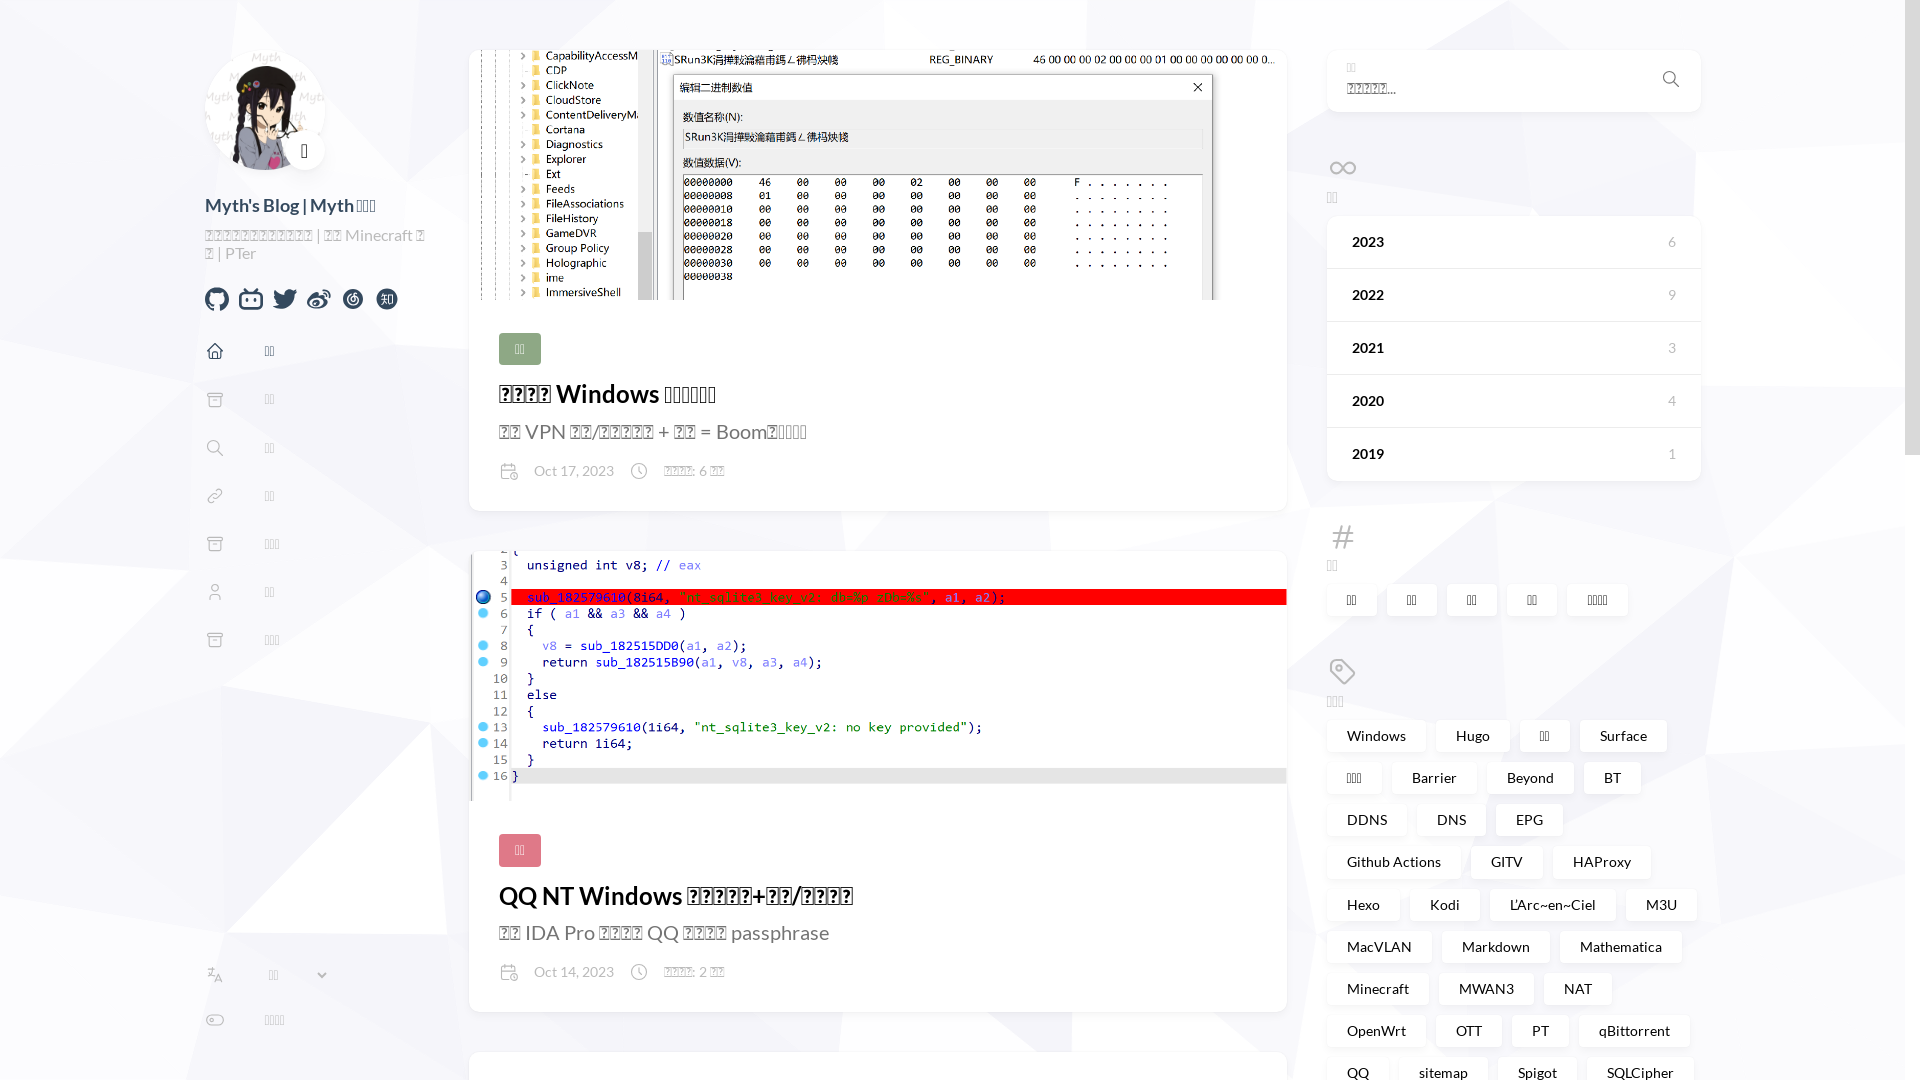  Describe the element at coordinates (1578, 989) in the screenshot. I see `NAT` at that location.